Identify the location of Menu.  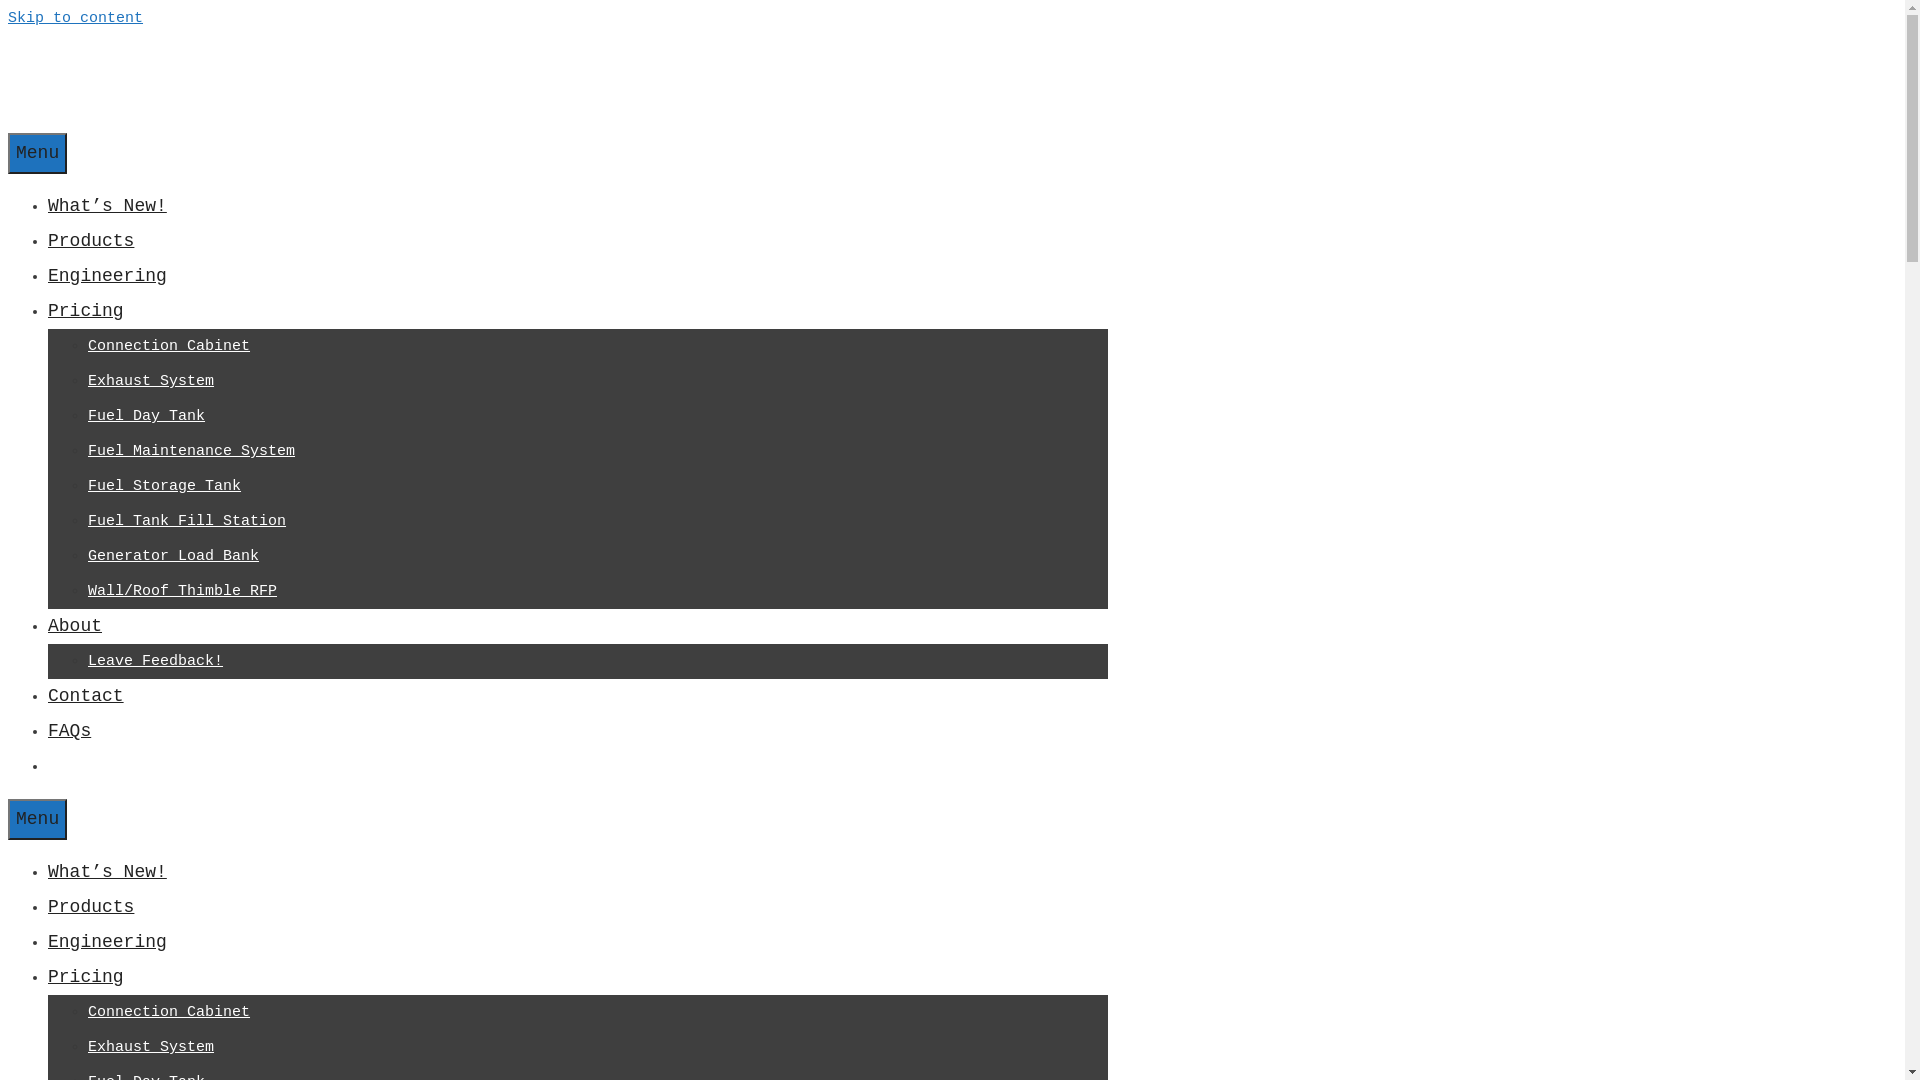
(38, 154).